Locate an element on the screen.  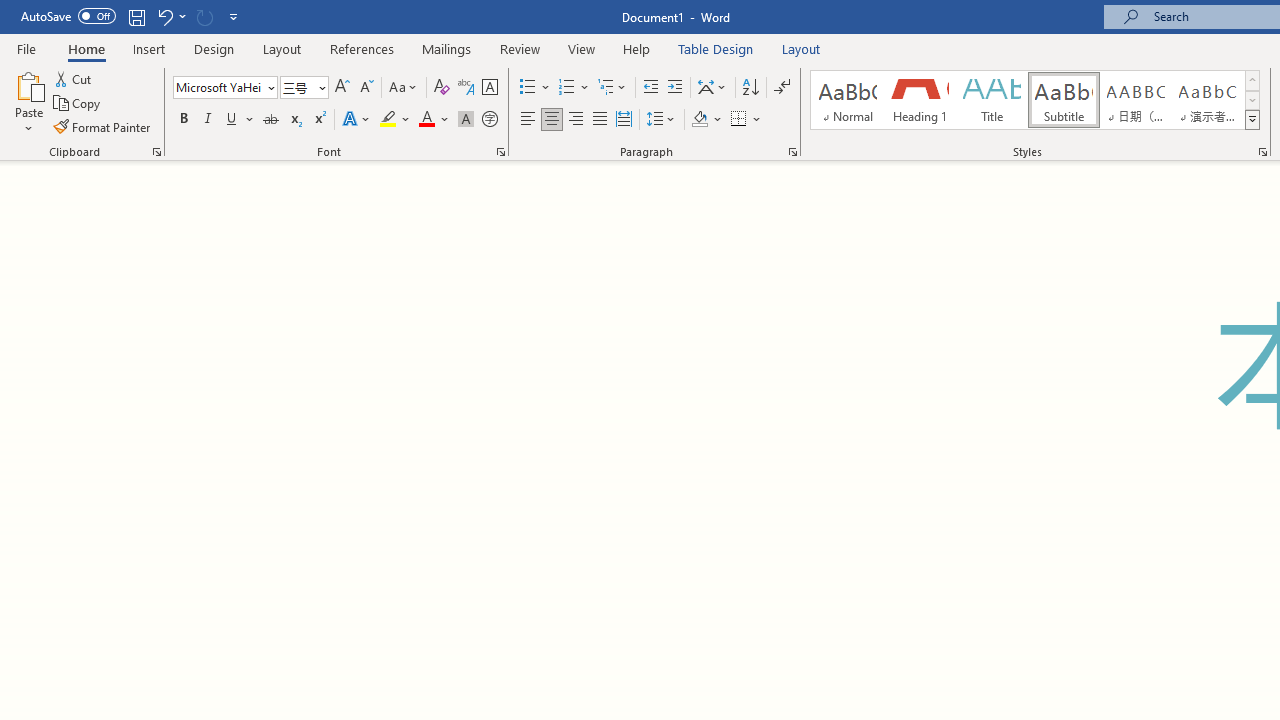
Customize Quick Access Toolbar is located at coordinates (234, 16).